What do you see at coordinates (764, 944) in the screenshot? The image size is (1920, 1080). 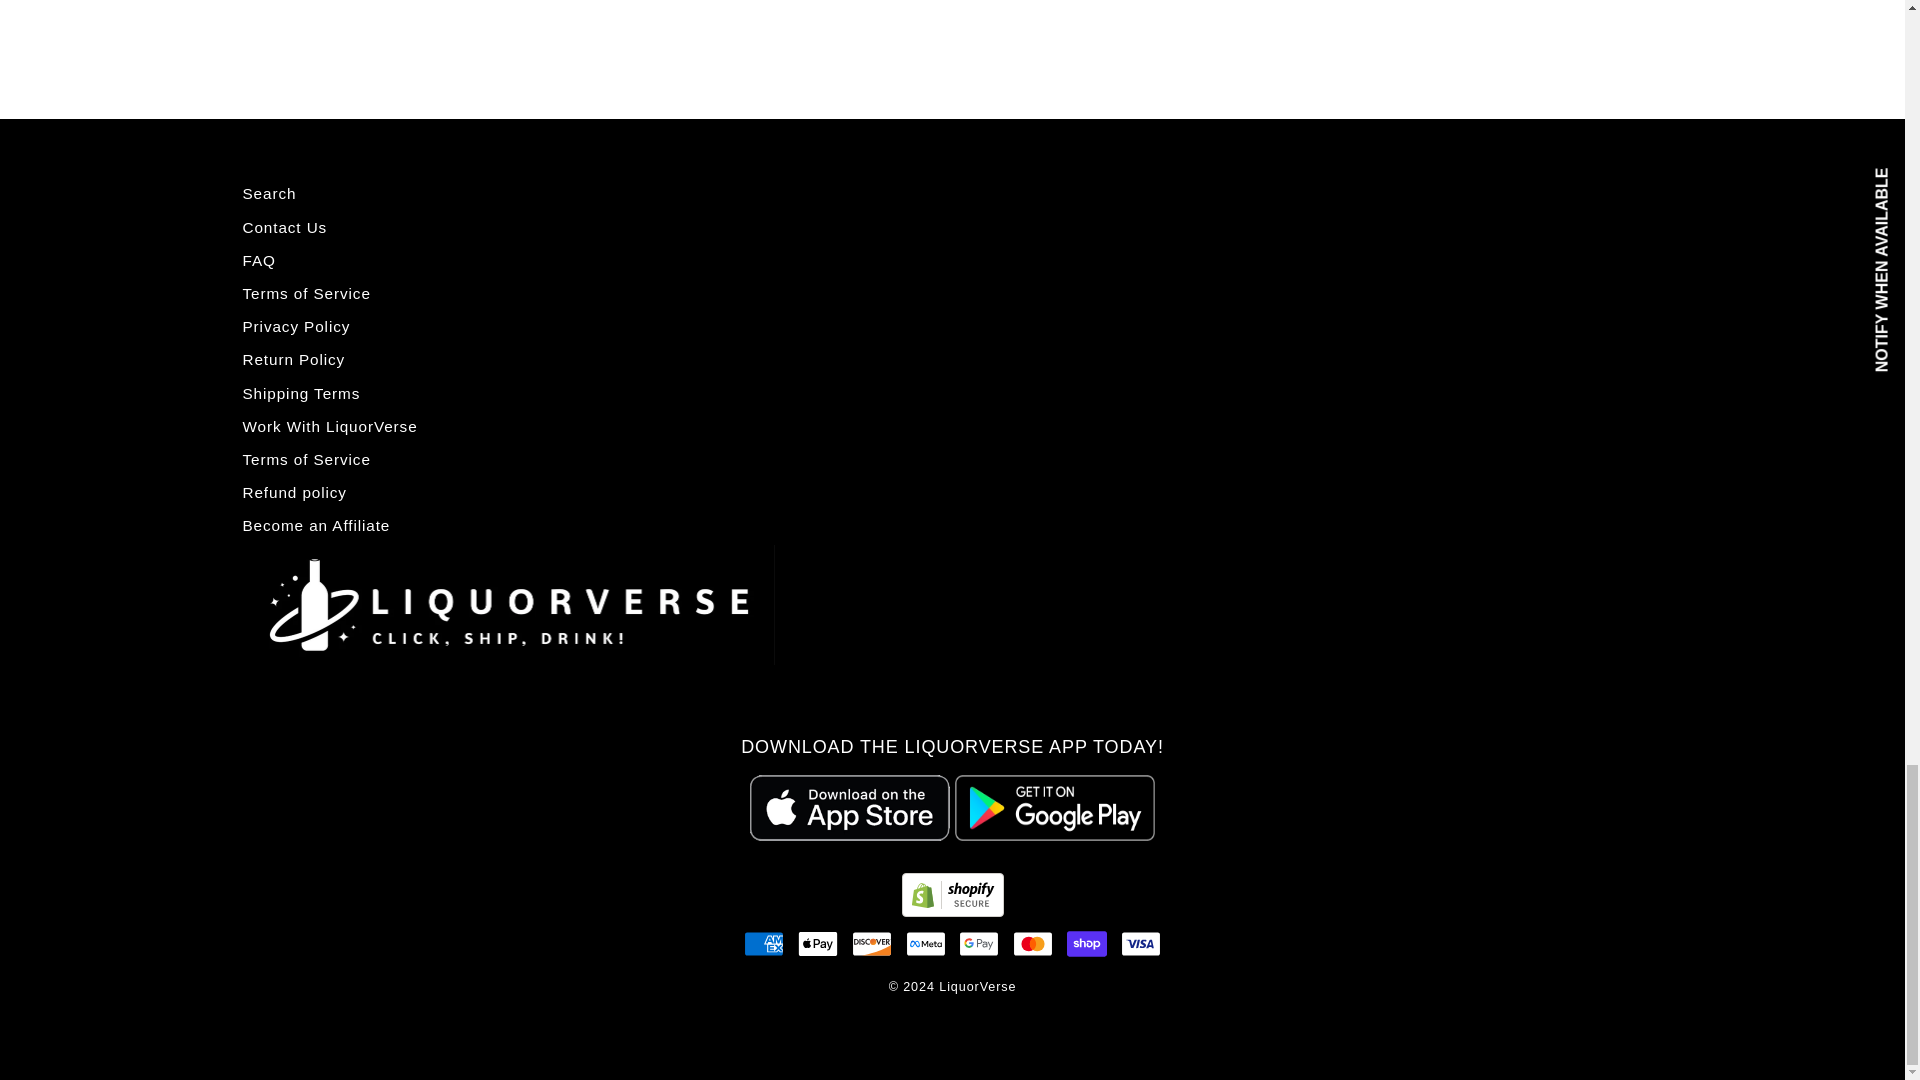 I see `American Express` at bounding box center [764, 944].